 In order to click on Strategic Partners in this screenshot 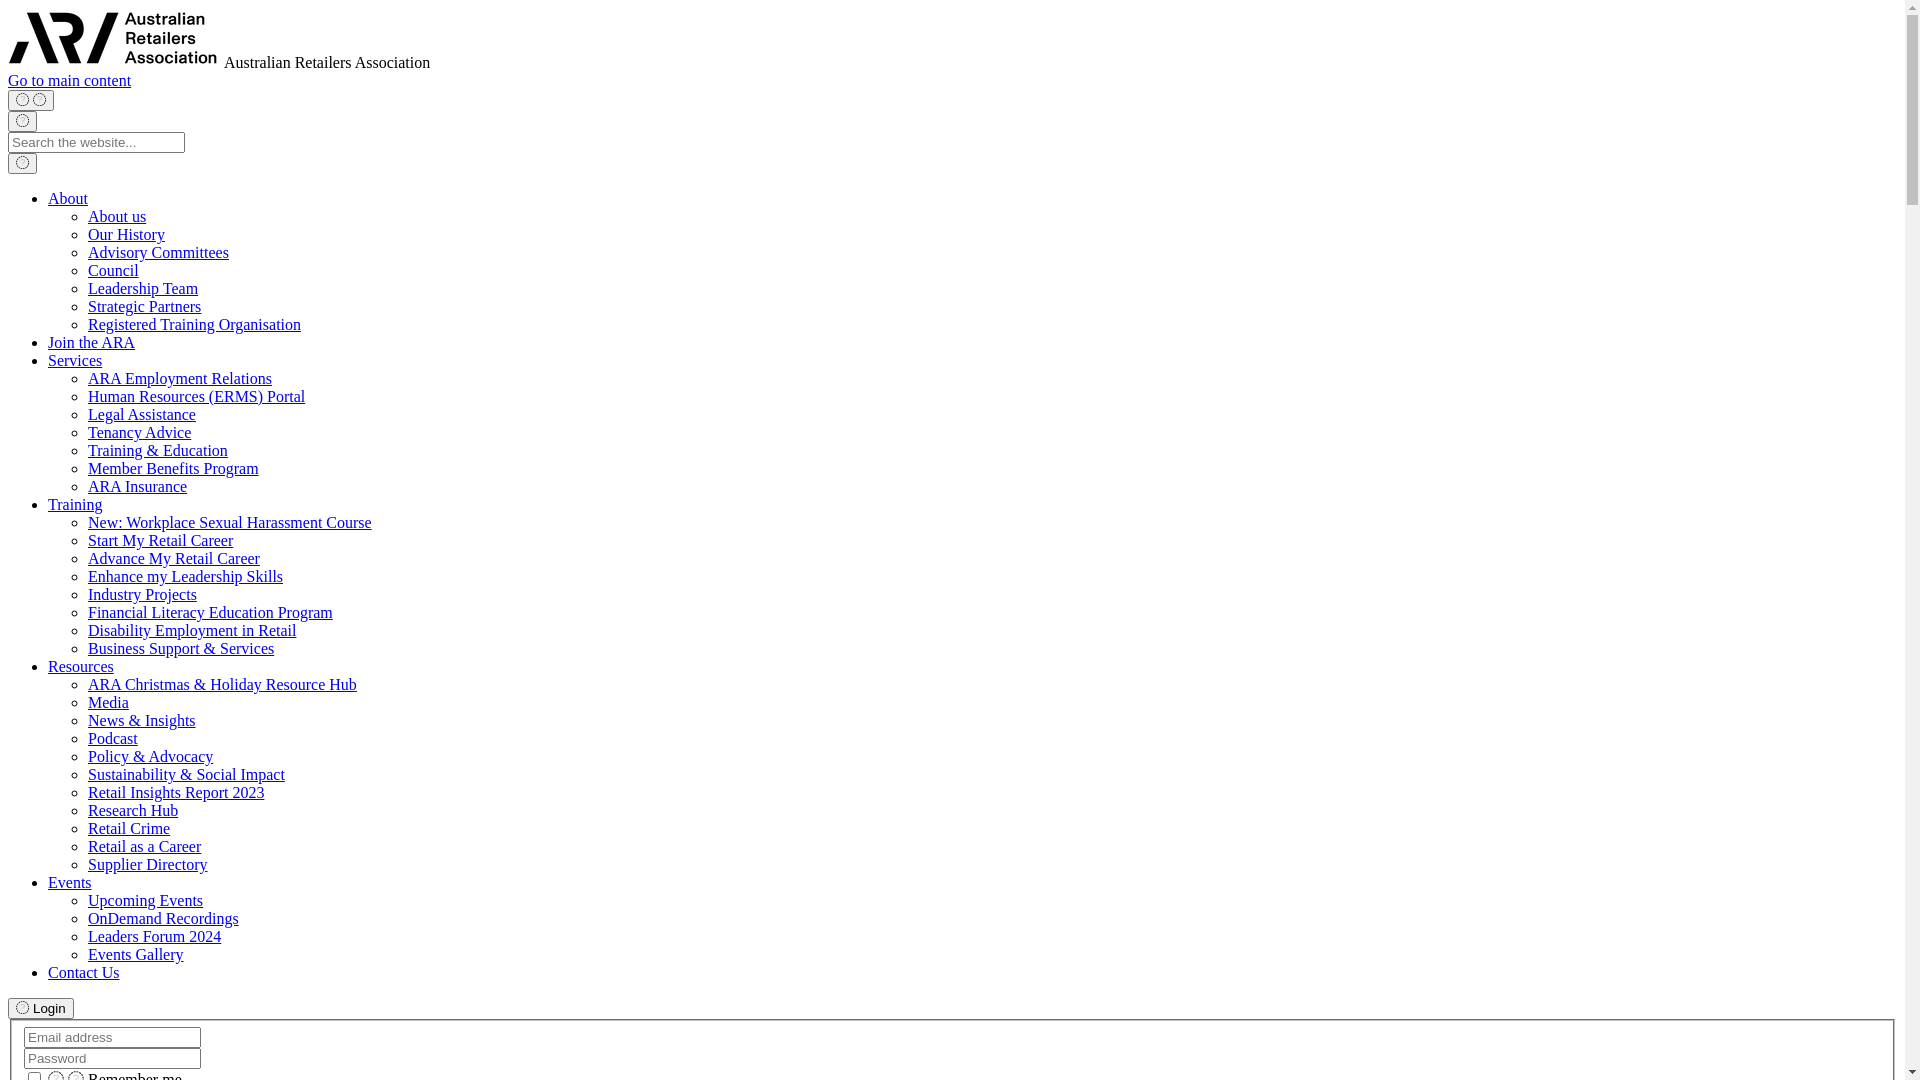, I will do `click(144, 306)`.